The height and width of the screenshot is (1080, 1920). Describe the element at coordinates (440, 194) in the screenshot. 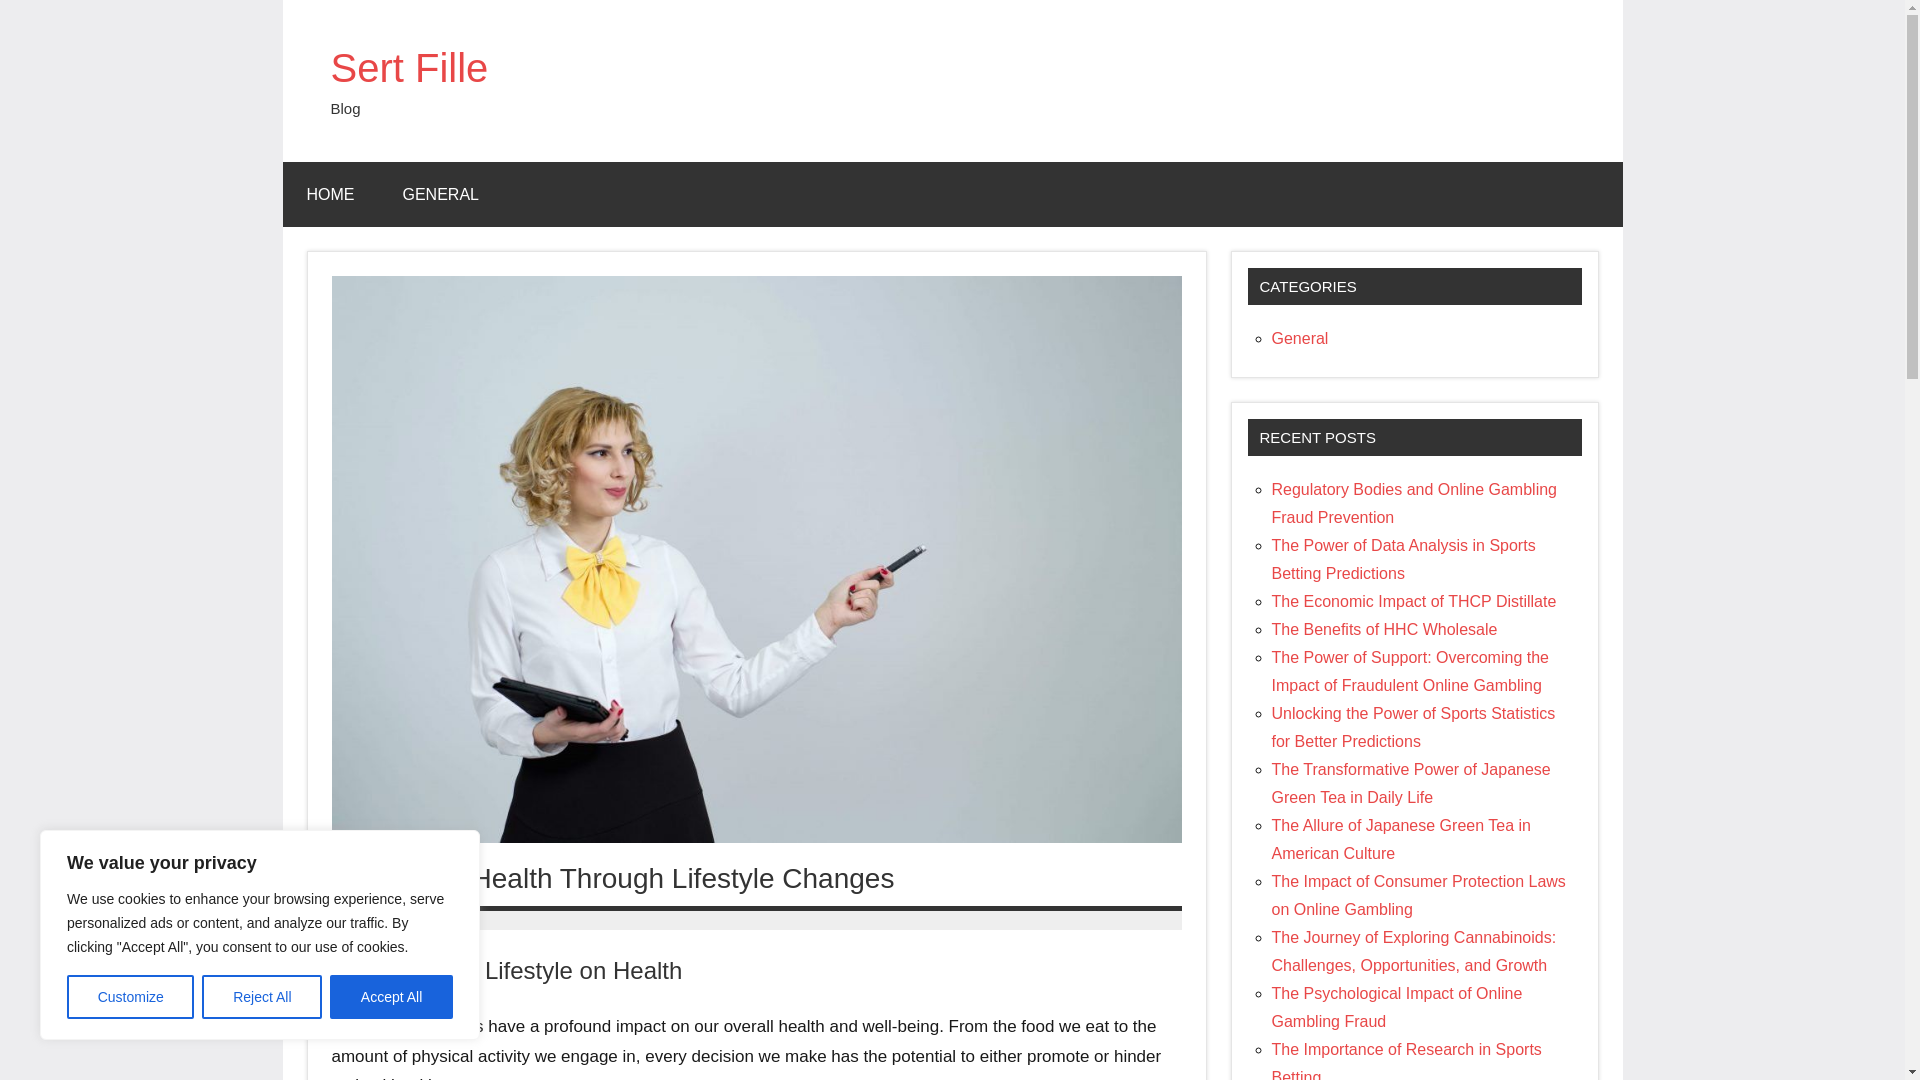

I see `GENERAL` at that location.